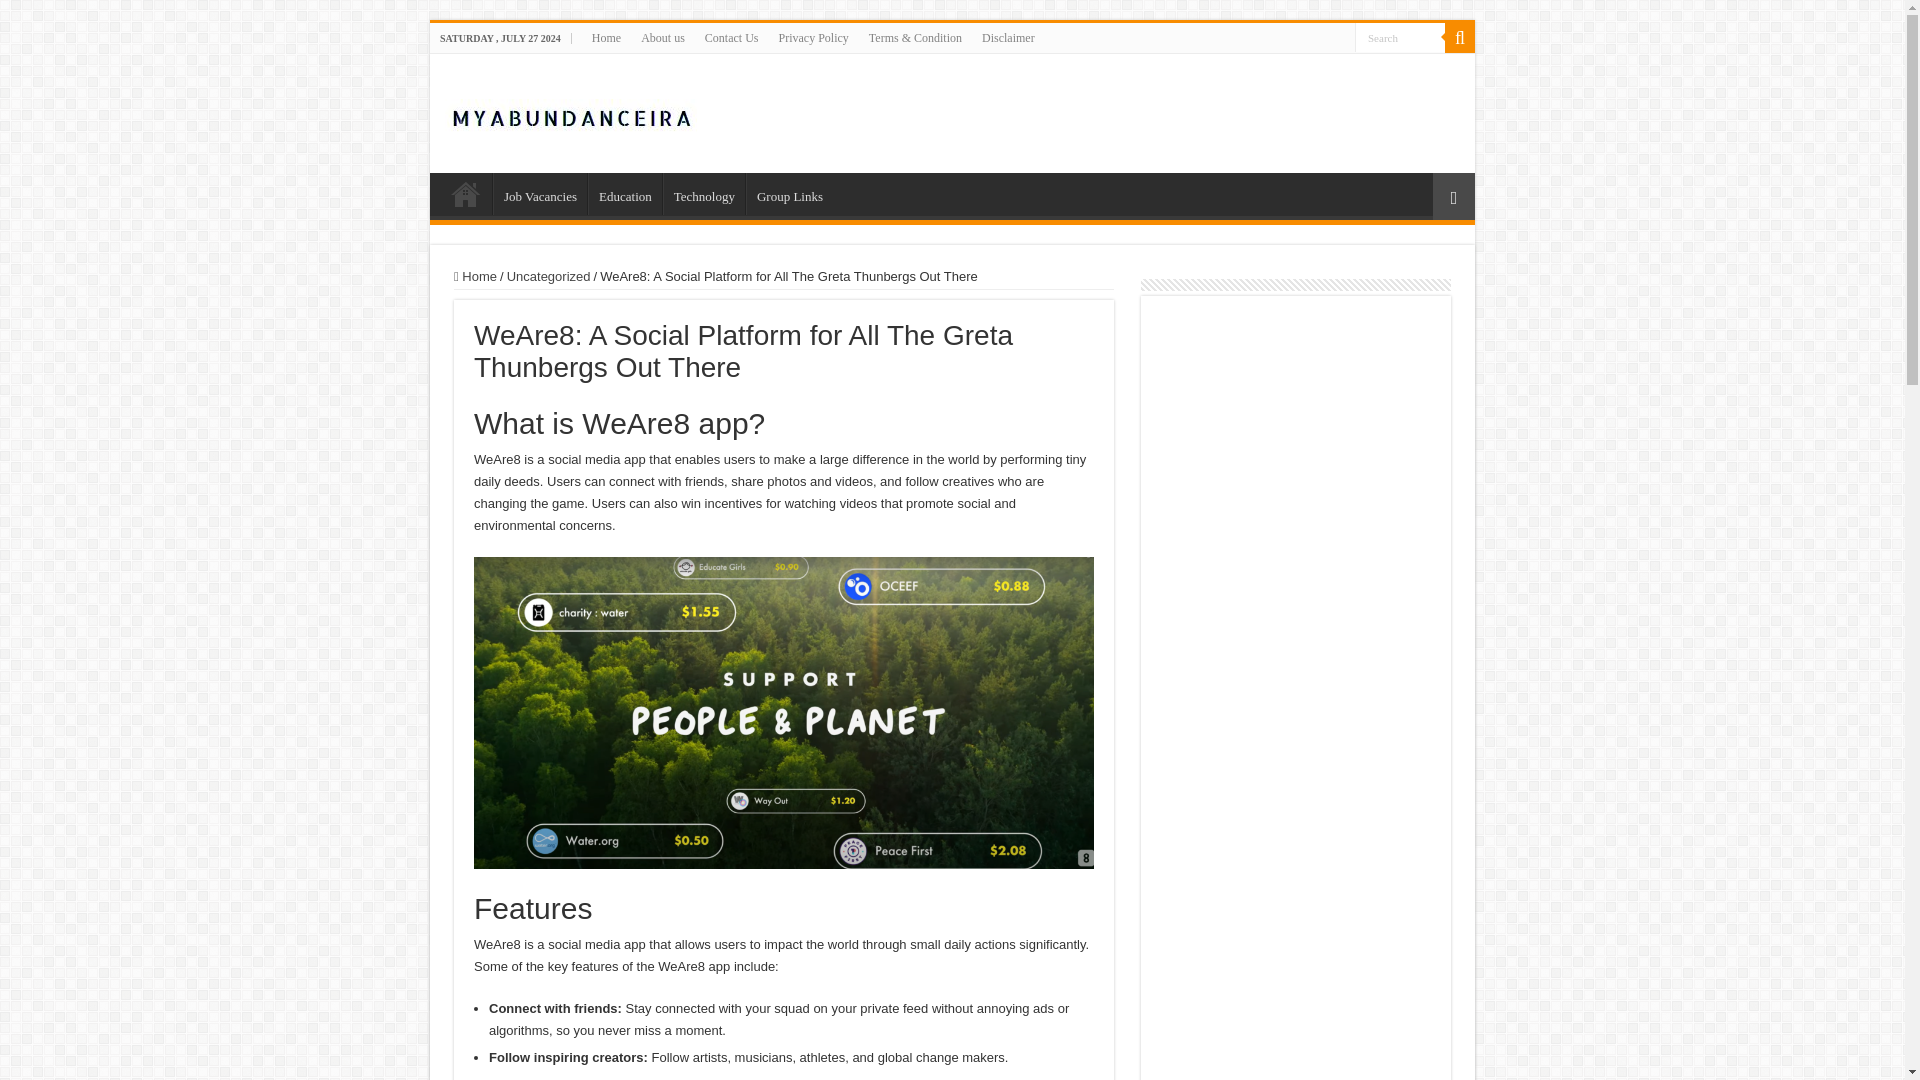 The image size is (1920, 1080). Describe the element at coordinates (790, 193) in the screenshot. I see `Group Links` at that location.